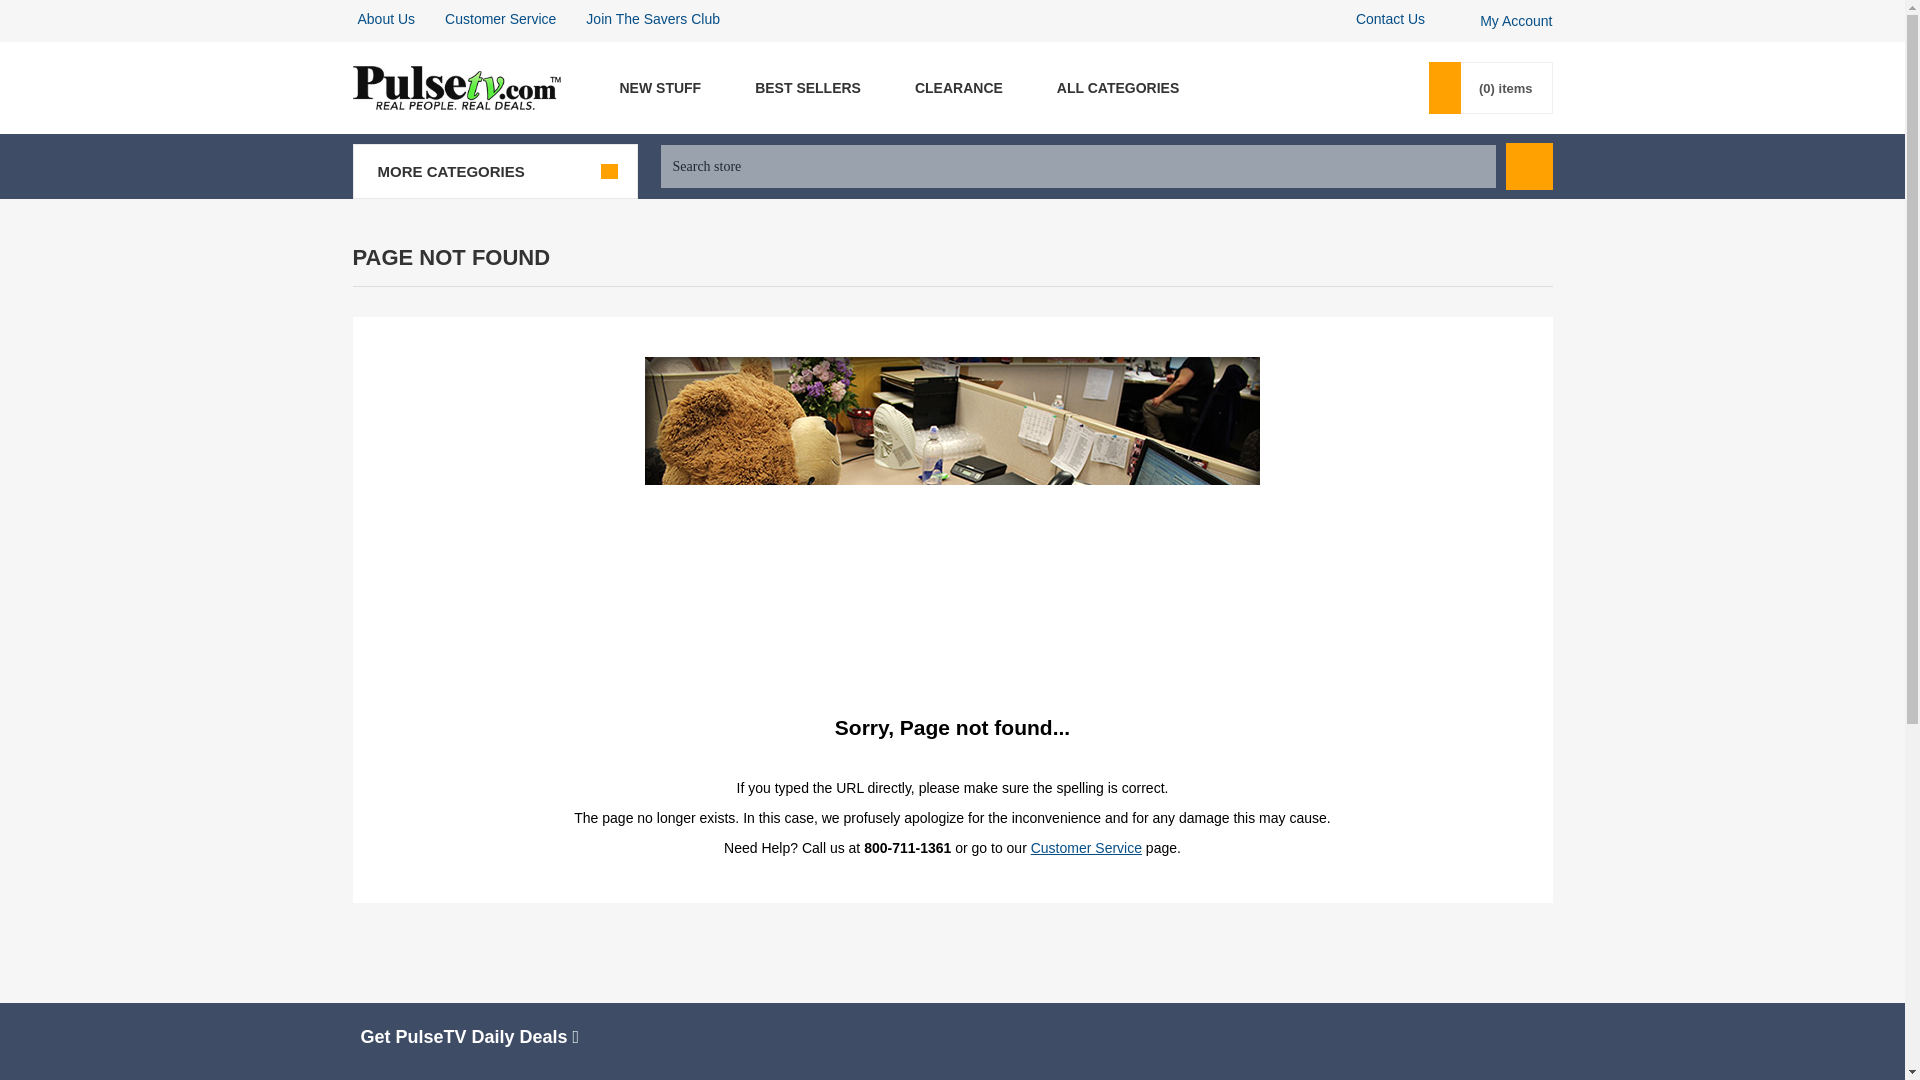 The image size is (1920, 1080). Describe the element at coordinates (386, 18) in the screenshot. I see `About Us` at that location.